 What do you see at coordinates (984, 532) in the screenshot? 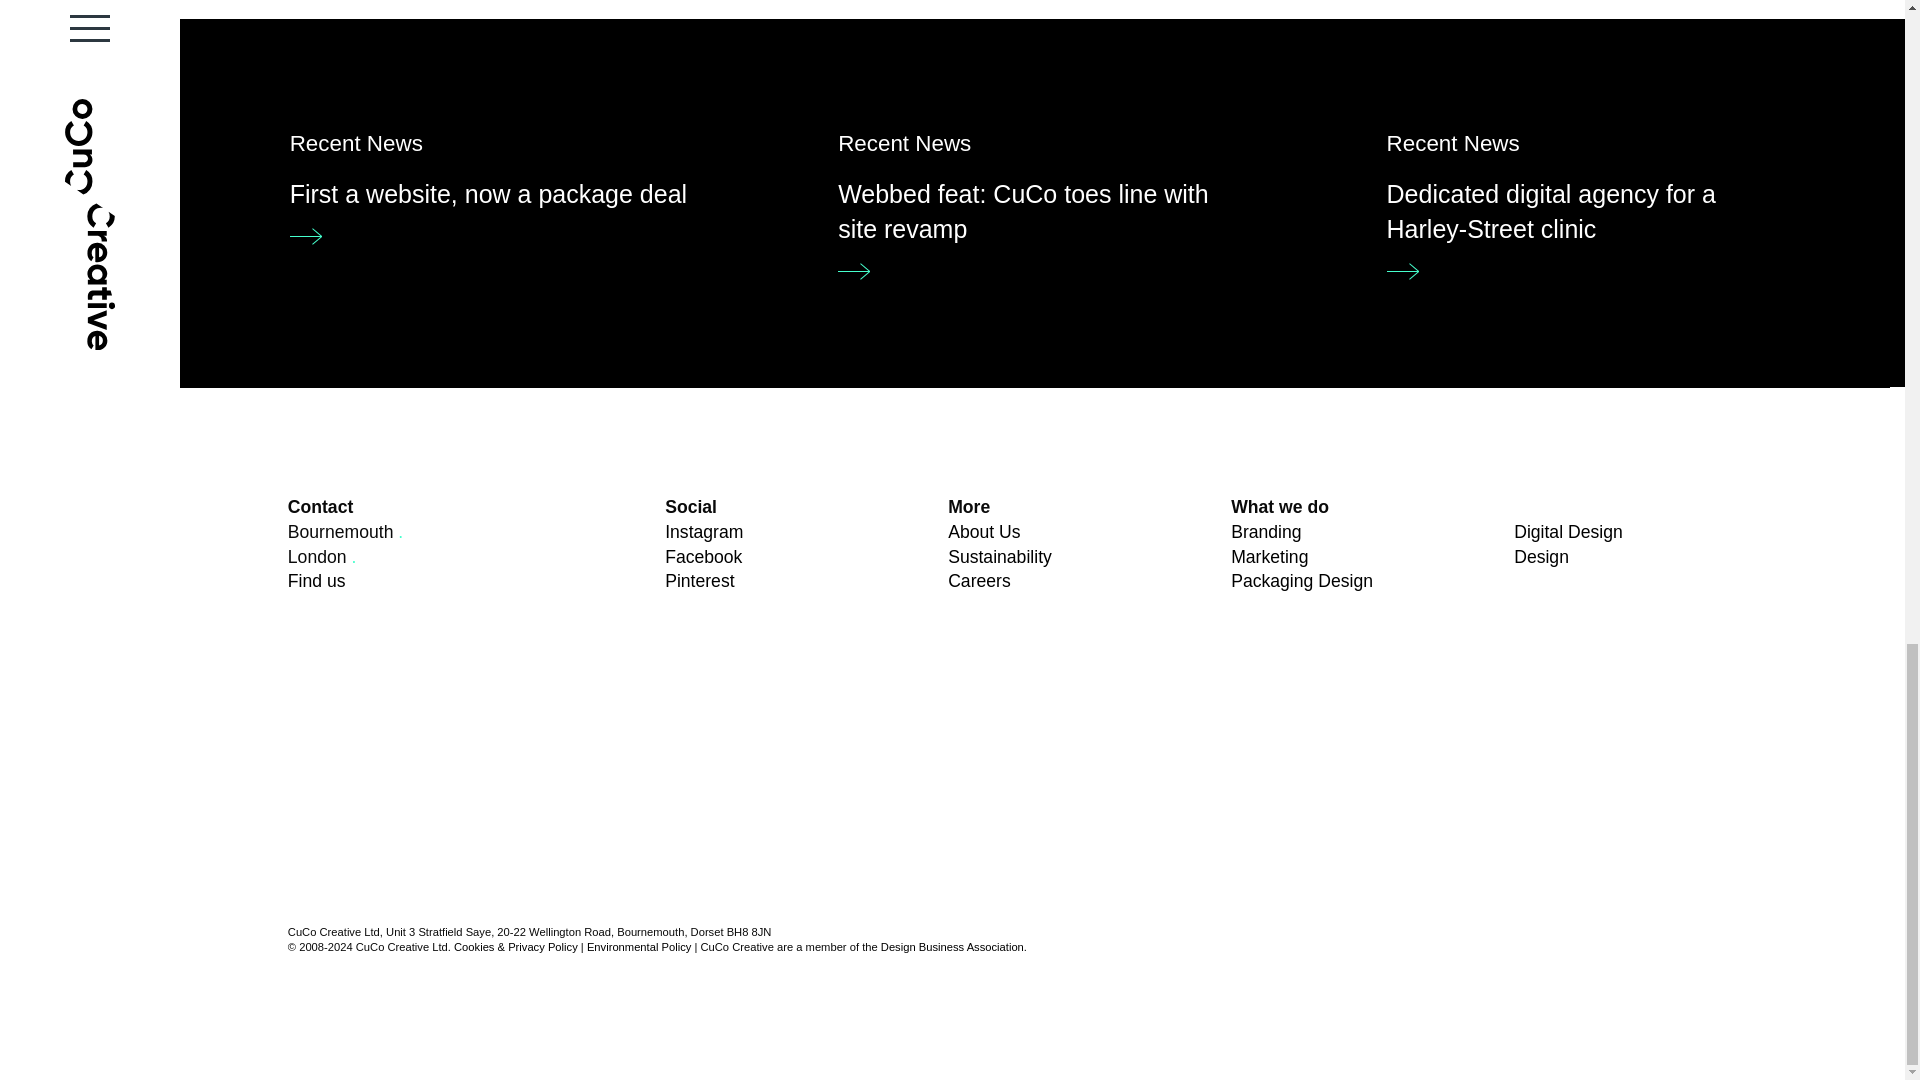
I see `Find us` at bounding box center [984, 532].